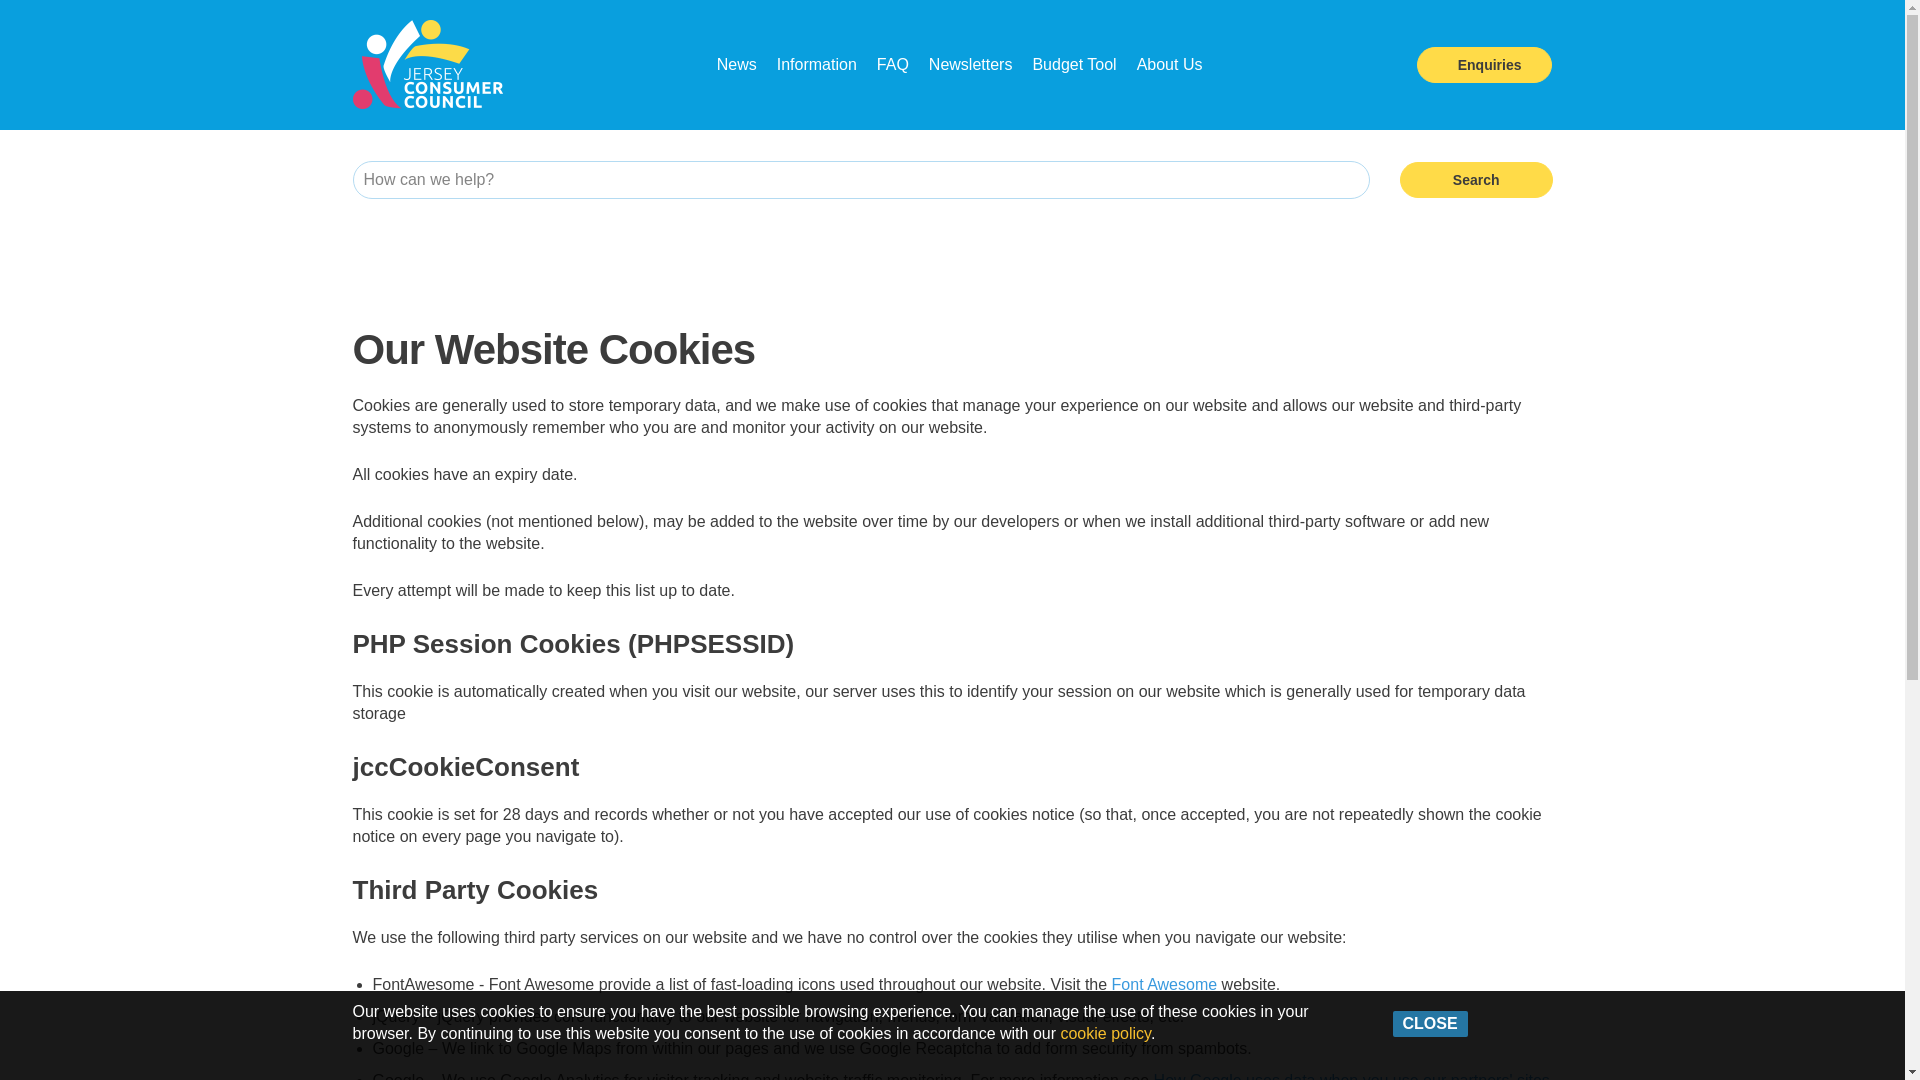  I want to click on Font Awesome, so click(1164, 984).